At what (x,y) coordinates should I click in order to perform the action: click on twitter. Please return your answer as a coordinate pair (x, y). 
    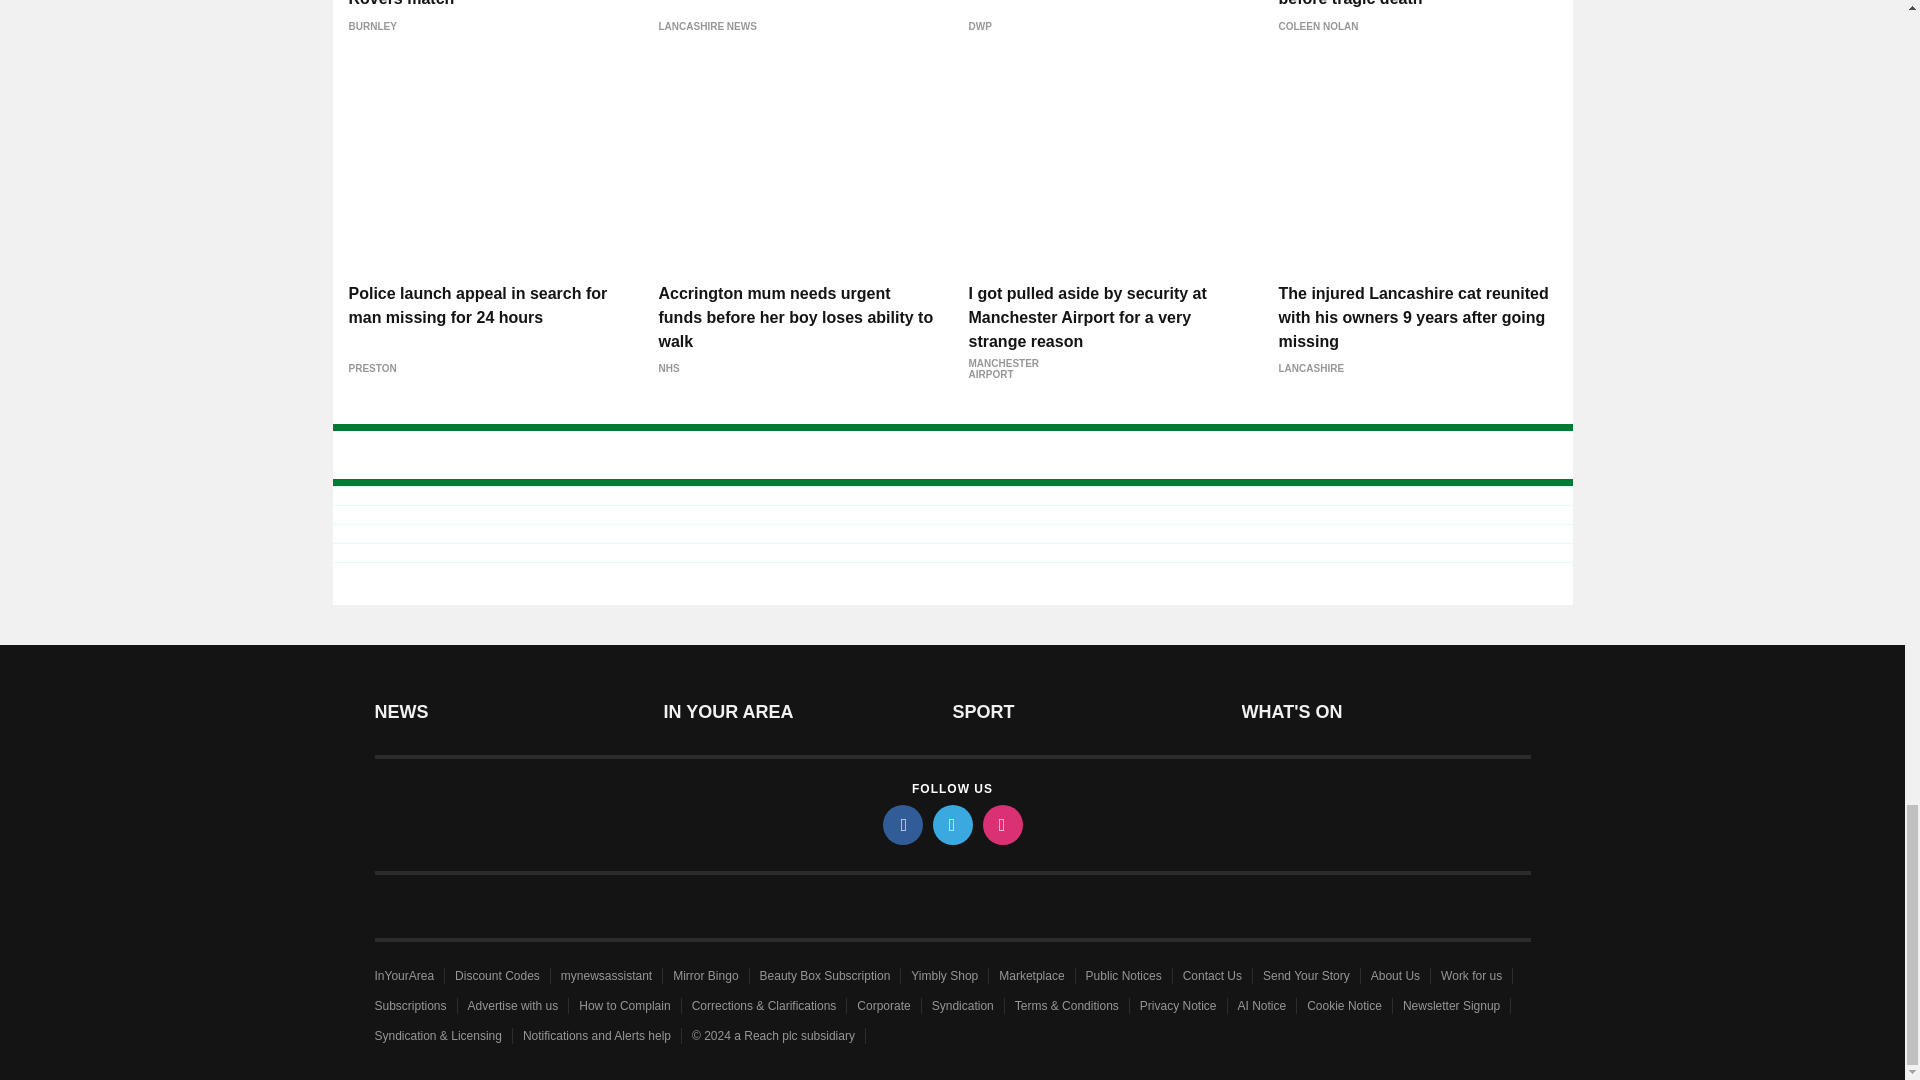
    Looking at the image, I should click on (951, 824).